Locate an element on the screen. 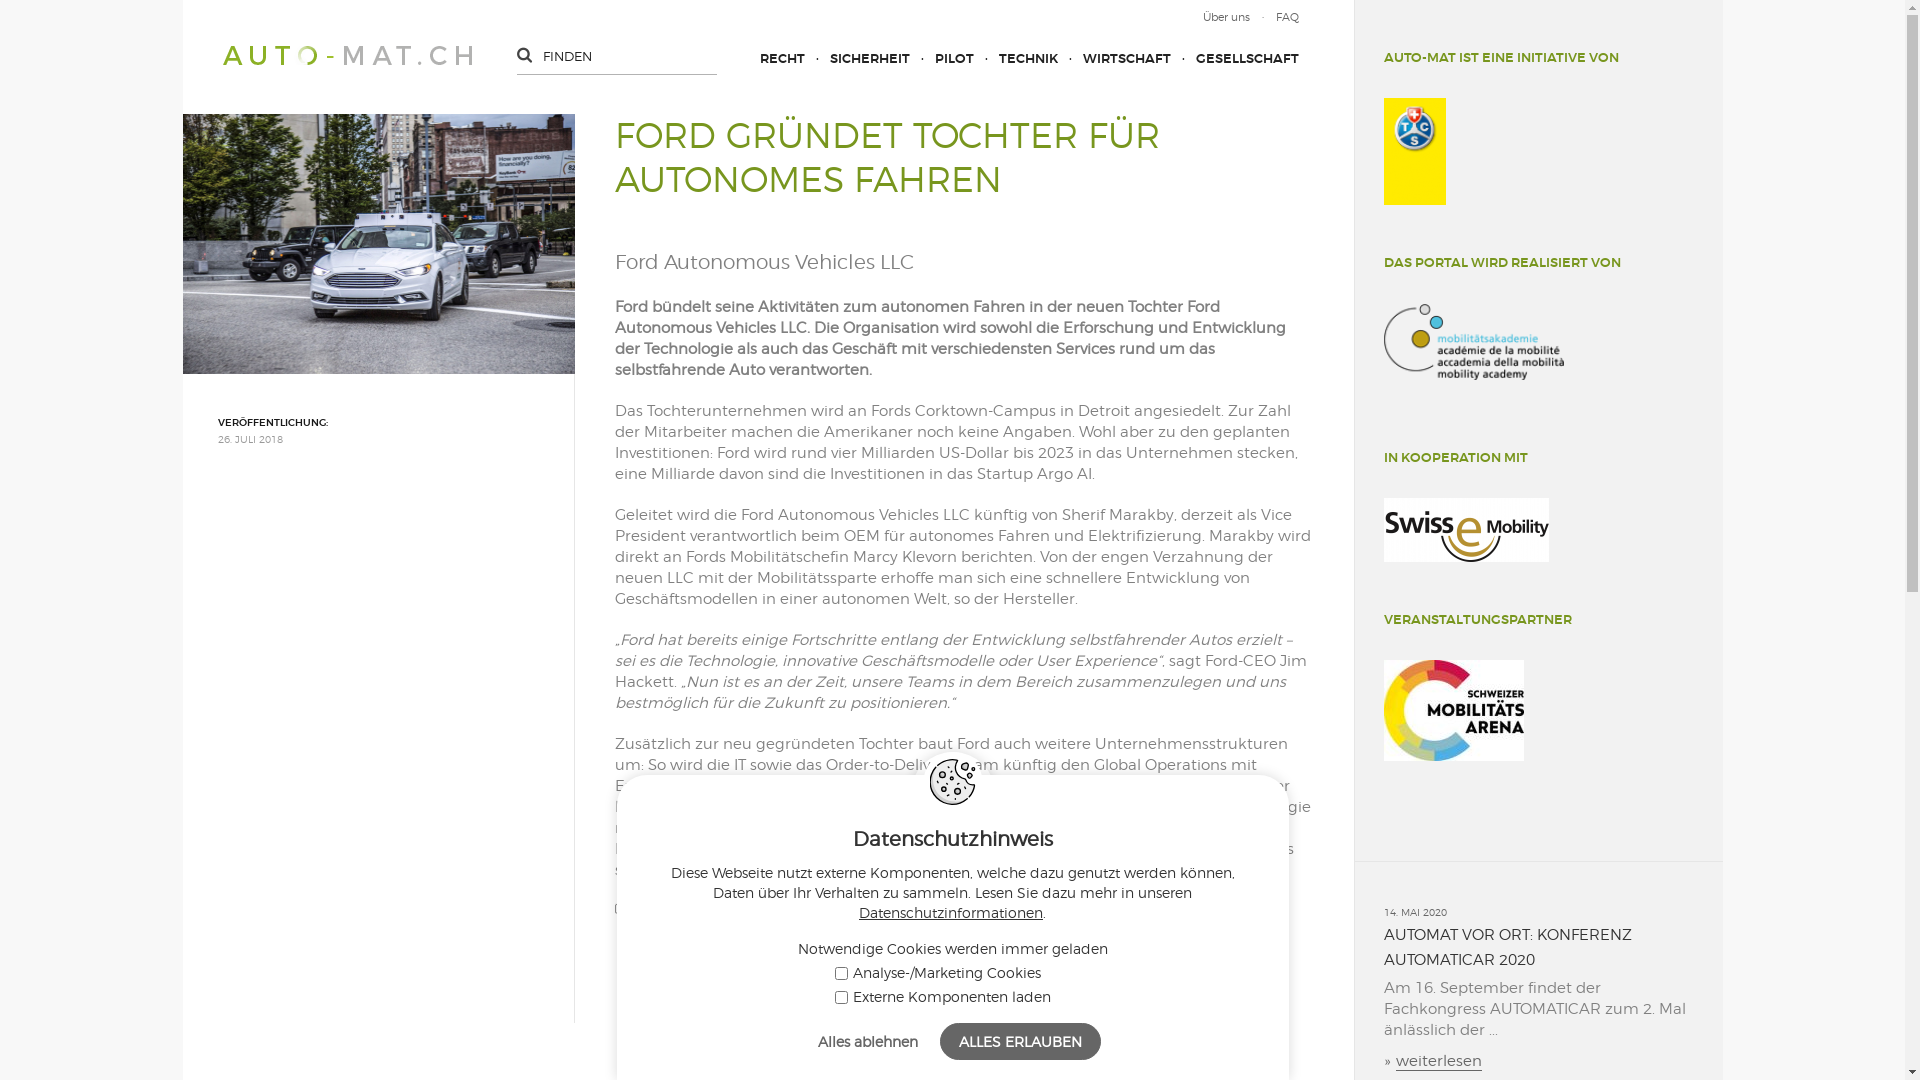 This screenshot has height=1080, width=1920. Swiss eMobility is located at coordinates (1466, 530).